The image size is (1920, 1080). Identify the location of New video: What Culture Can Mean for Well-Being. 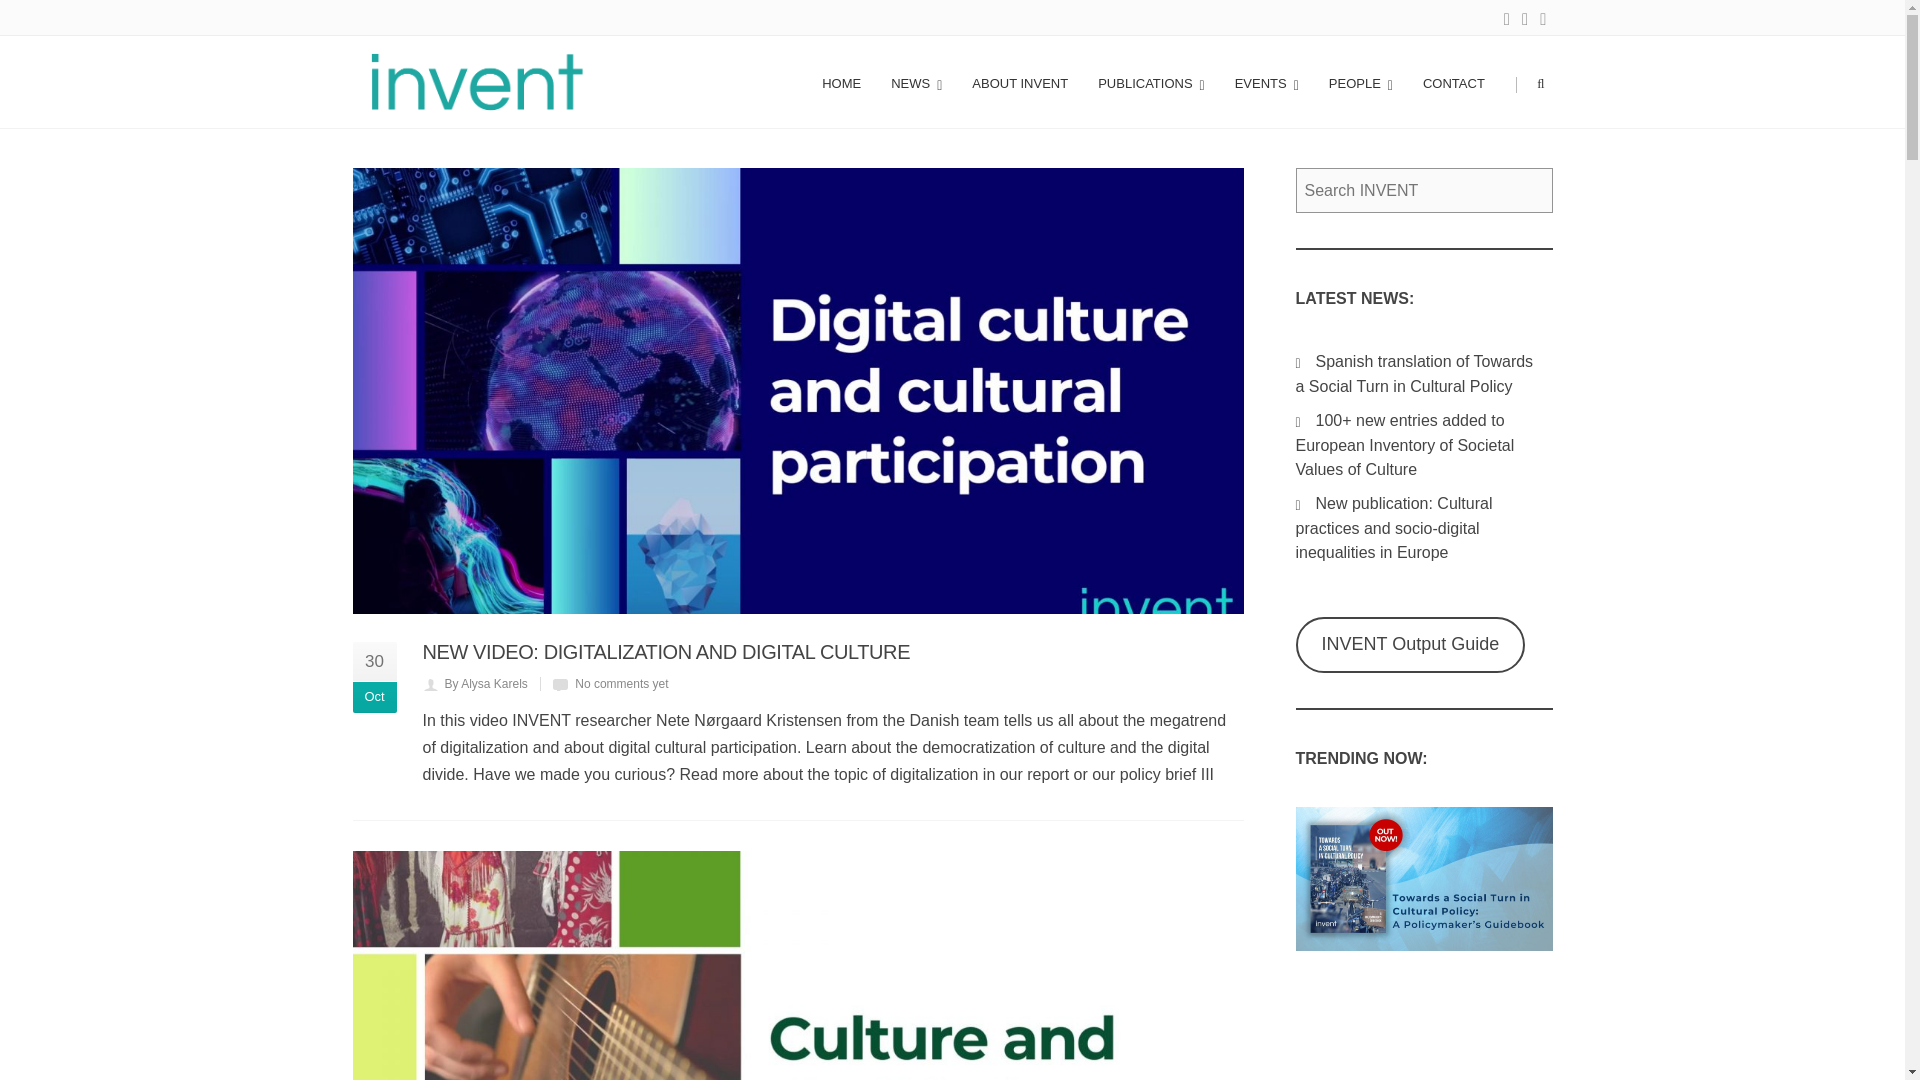
(796, 966).